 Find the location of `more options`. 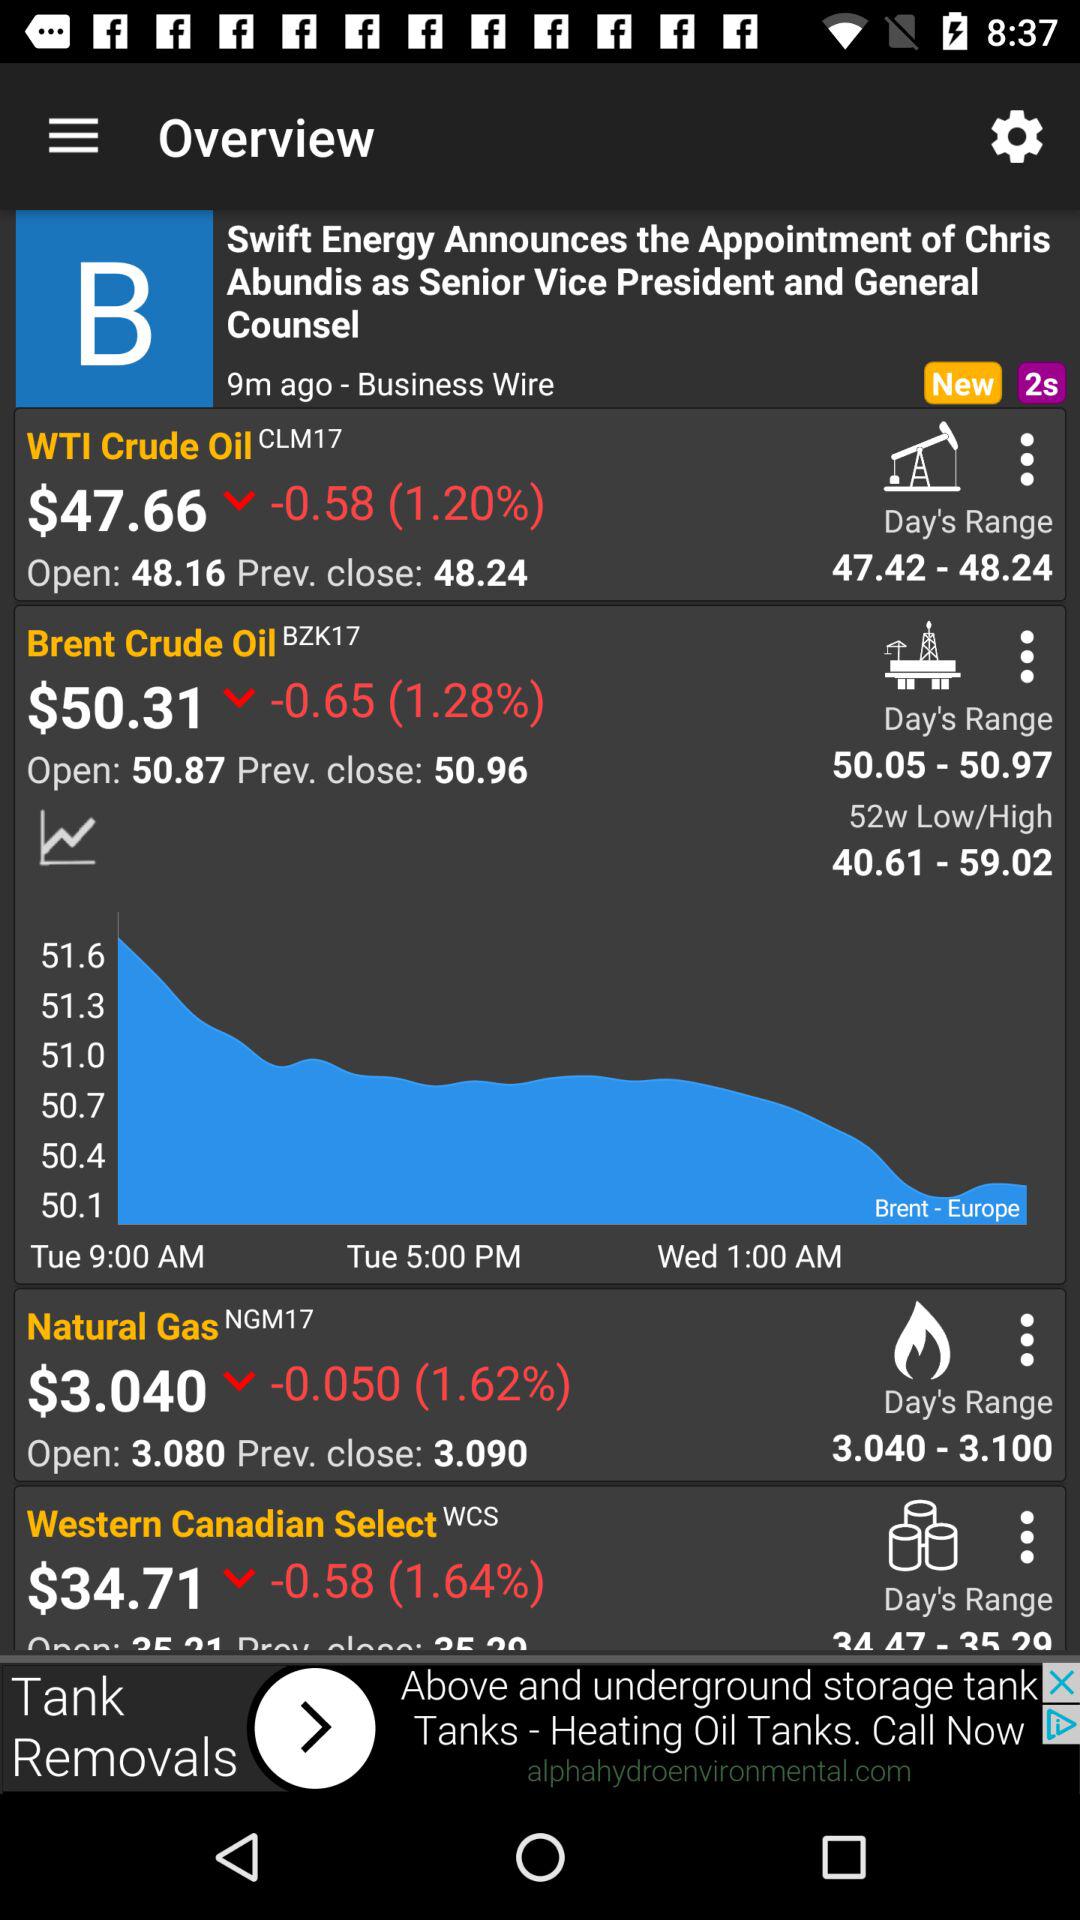

more options is located at coordinates (1026, 656).